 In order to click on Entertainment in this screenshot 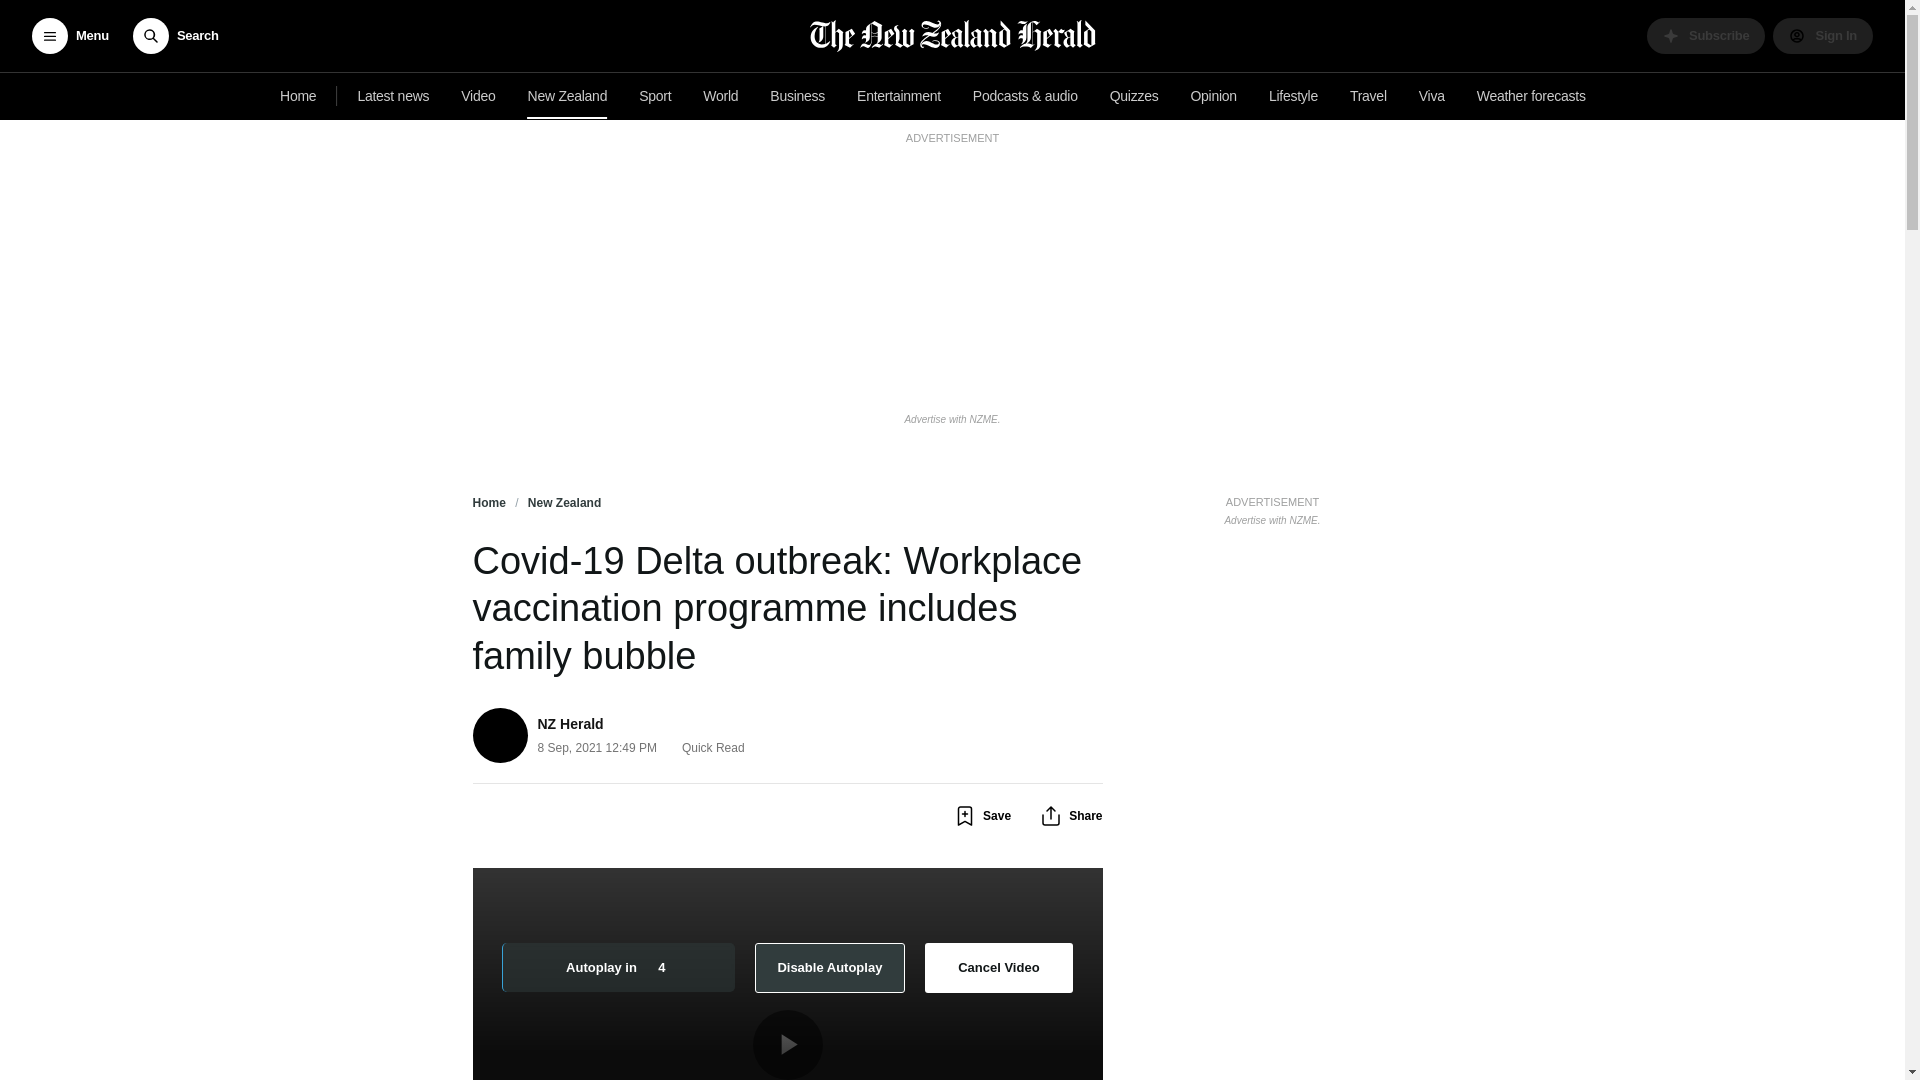, I will do `click(478, 96)`.